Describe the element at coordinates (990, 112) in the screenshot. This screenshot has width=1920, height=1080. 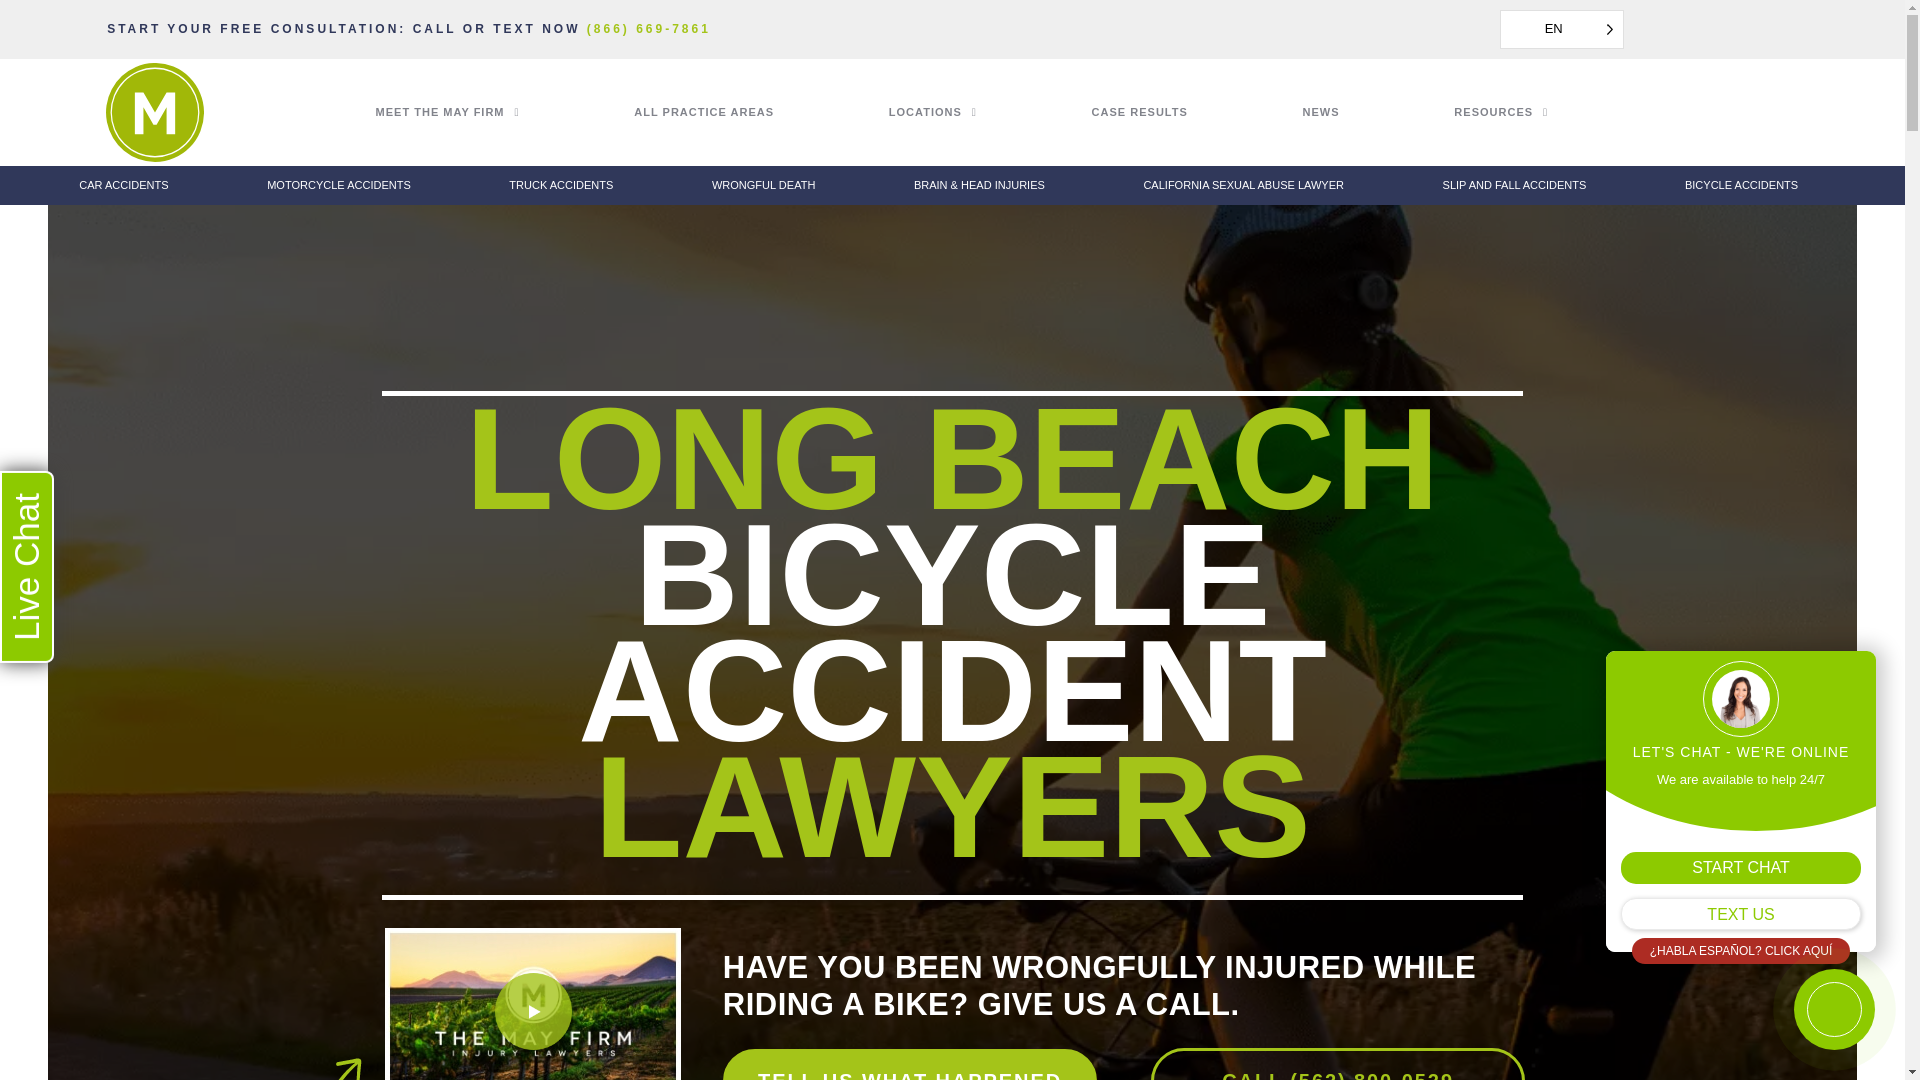
I see `LOCATIONS` at that location.